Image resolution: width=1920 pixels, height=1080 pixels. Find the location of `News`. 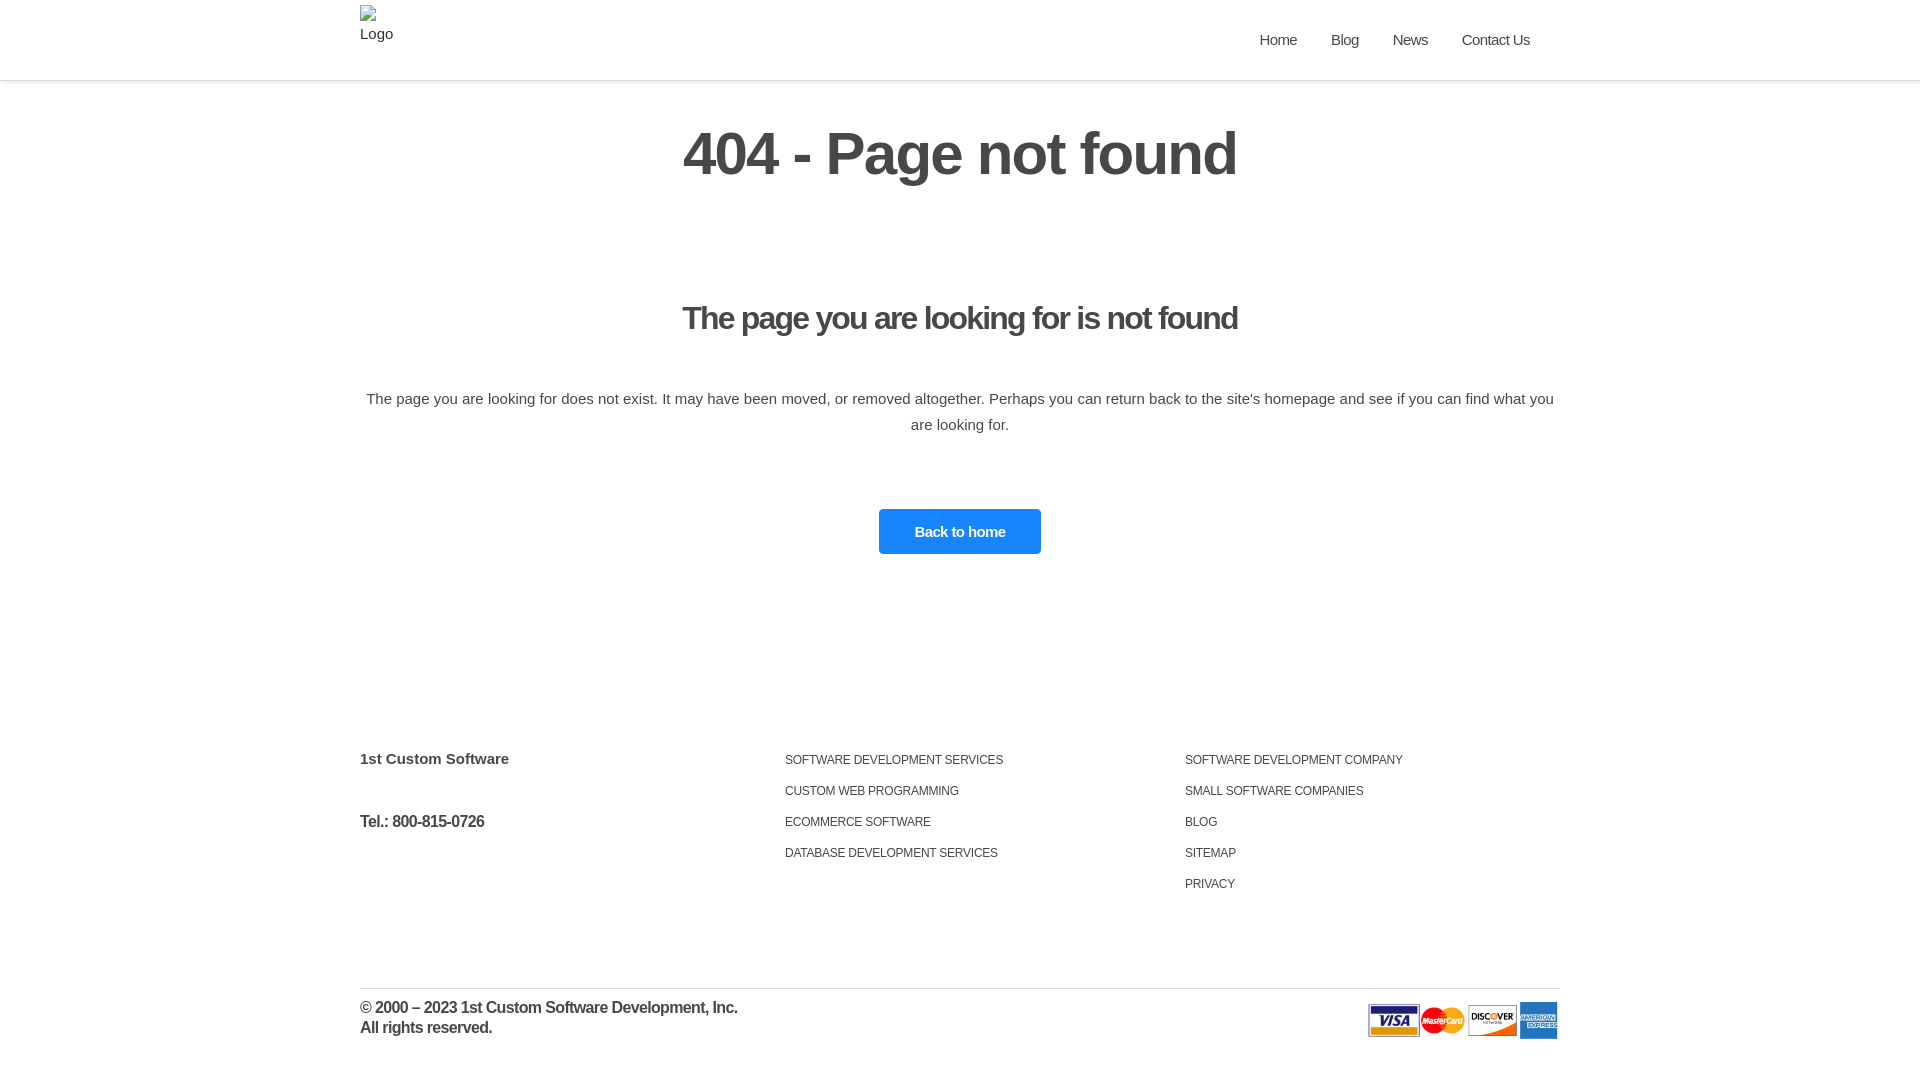

News is located at coordinates (1410, 40).